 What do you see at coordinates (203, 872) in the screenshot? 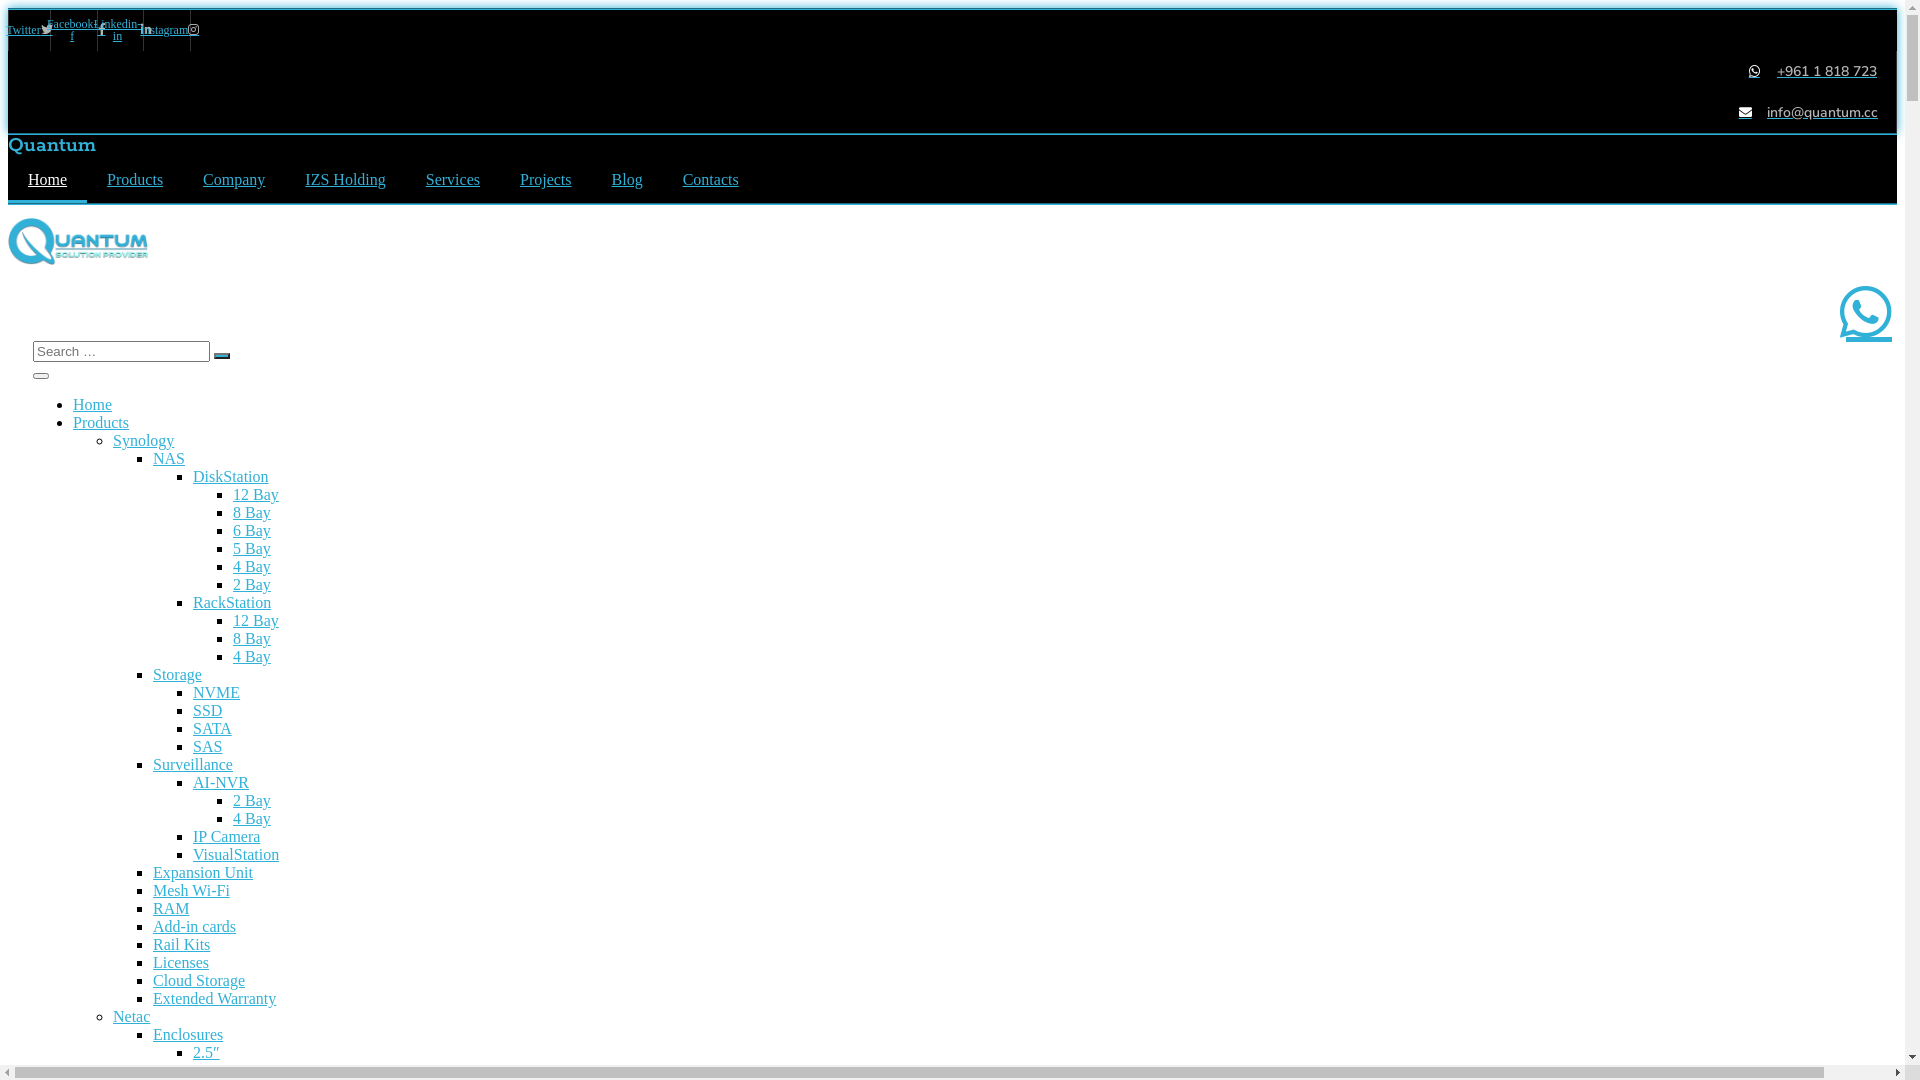
I see `Expansion Unit` at bounding box center [203, 872].